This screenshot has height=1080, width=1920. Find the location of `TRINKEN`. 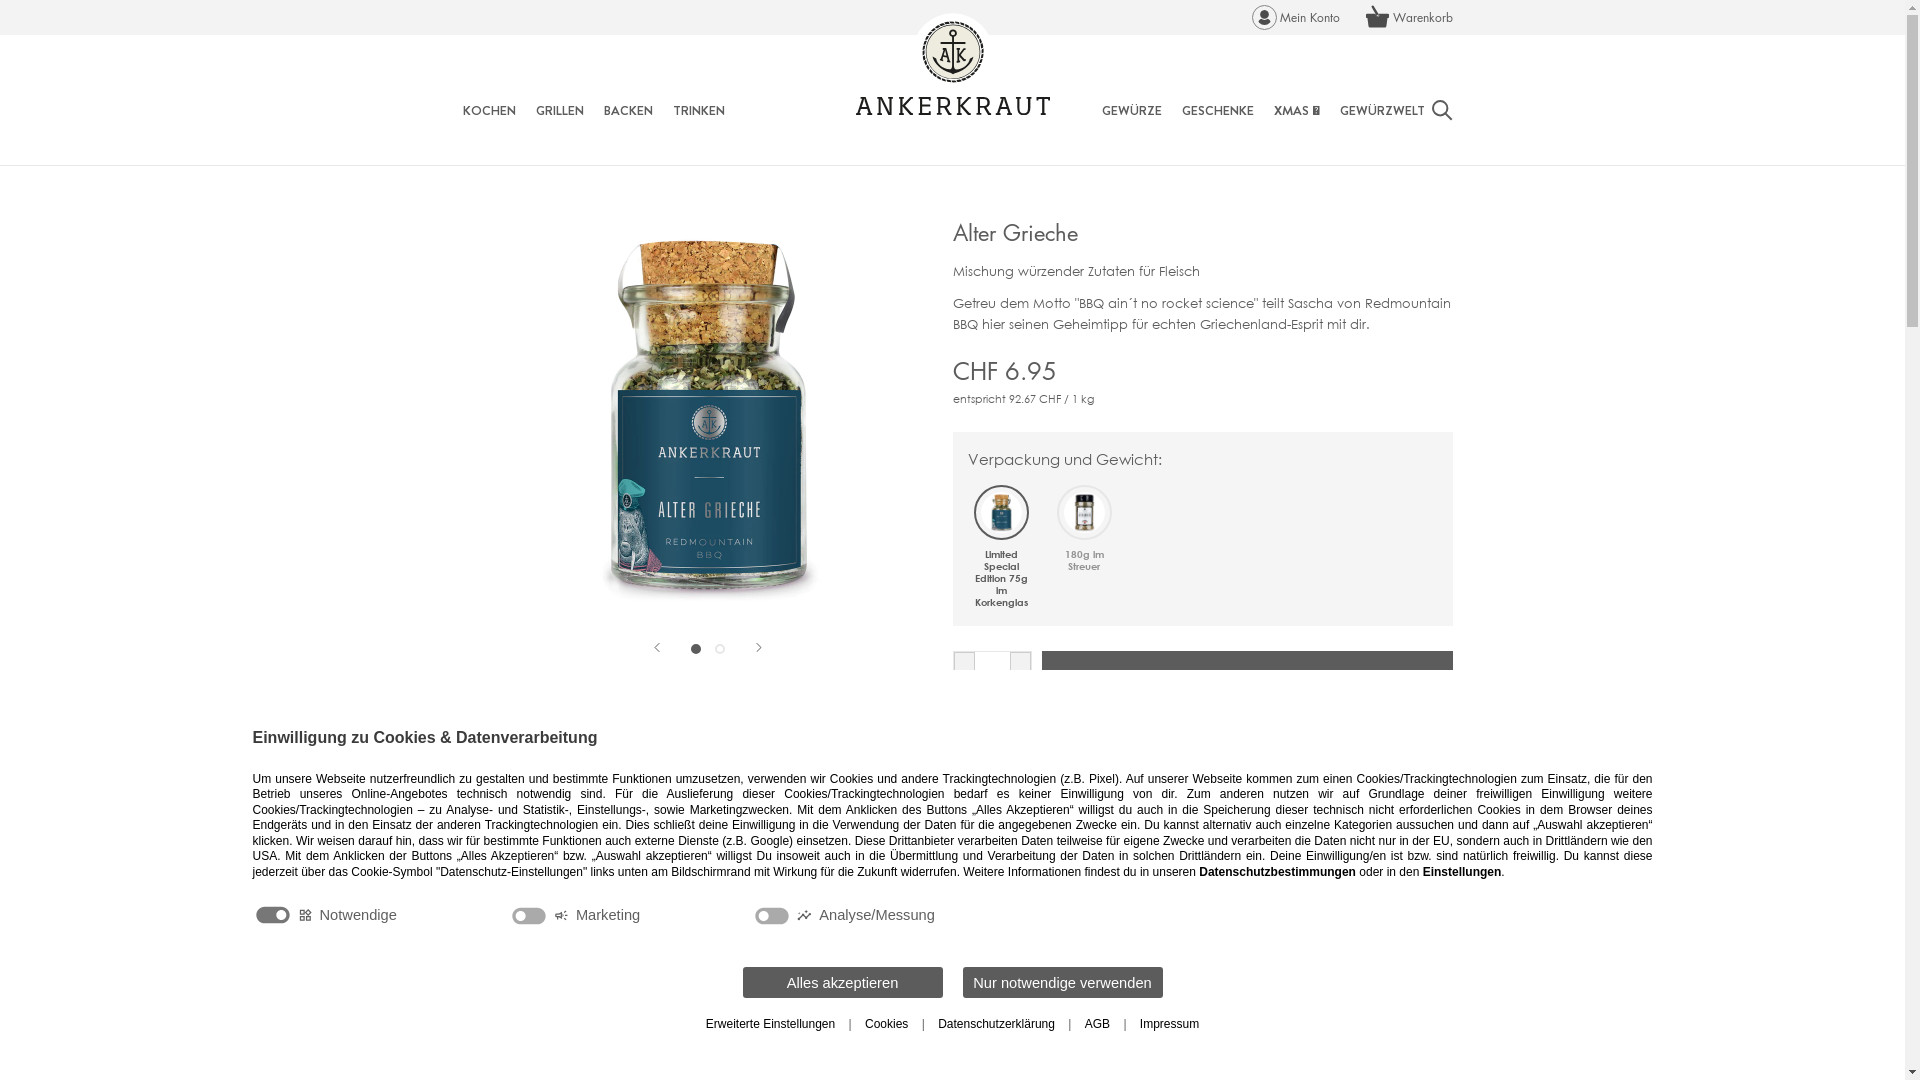

TRINKEN is located at coordinates (698, 110).